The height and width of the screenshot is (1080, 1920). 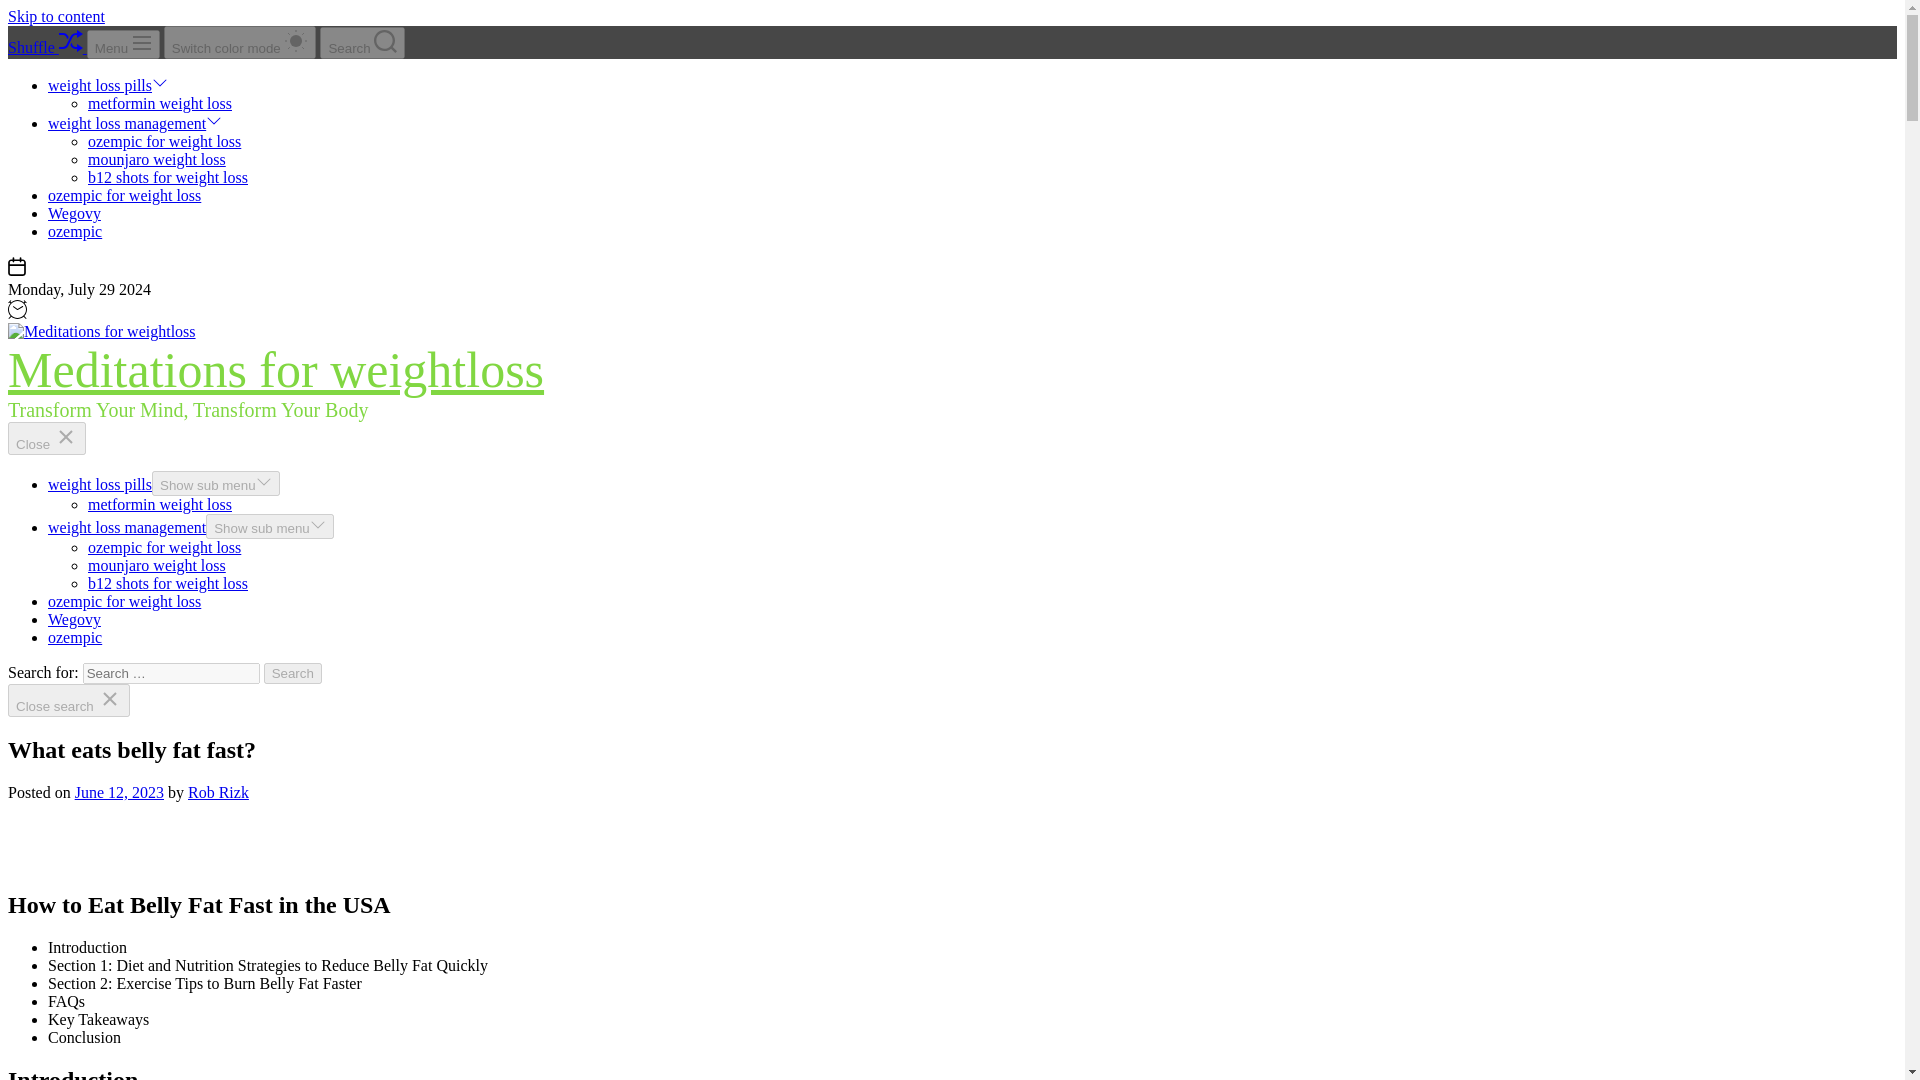 What do you see at coordinates (275, 370) in the screenshot?
I see `Meditations for weightloss` at bounding box center [275, 370].